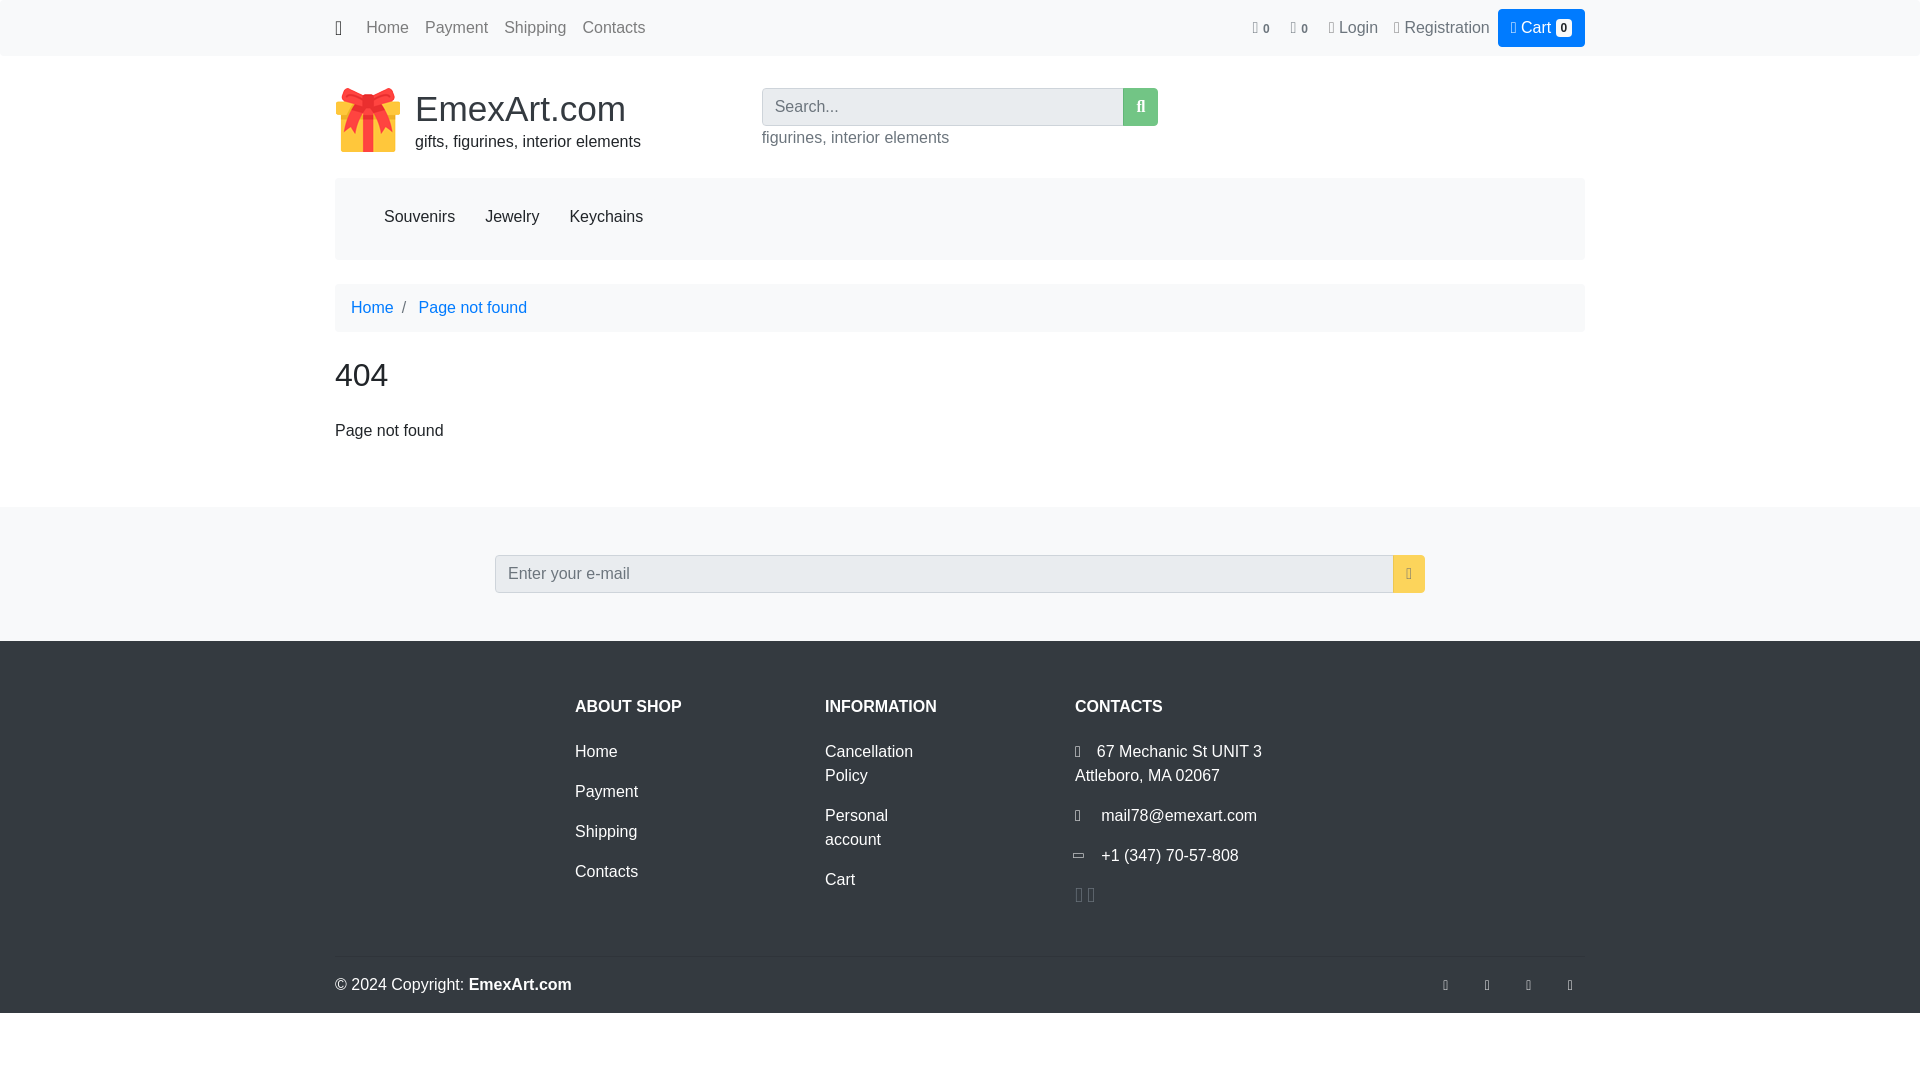  What do you see at coordinates (520, 108) in the screenshot?
I see `EmexArt.com` at bounding box center [520, 108].